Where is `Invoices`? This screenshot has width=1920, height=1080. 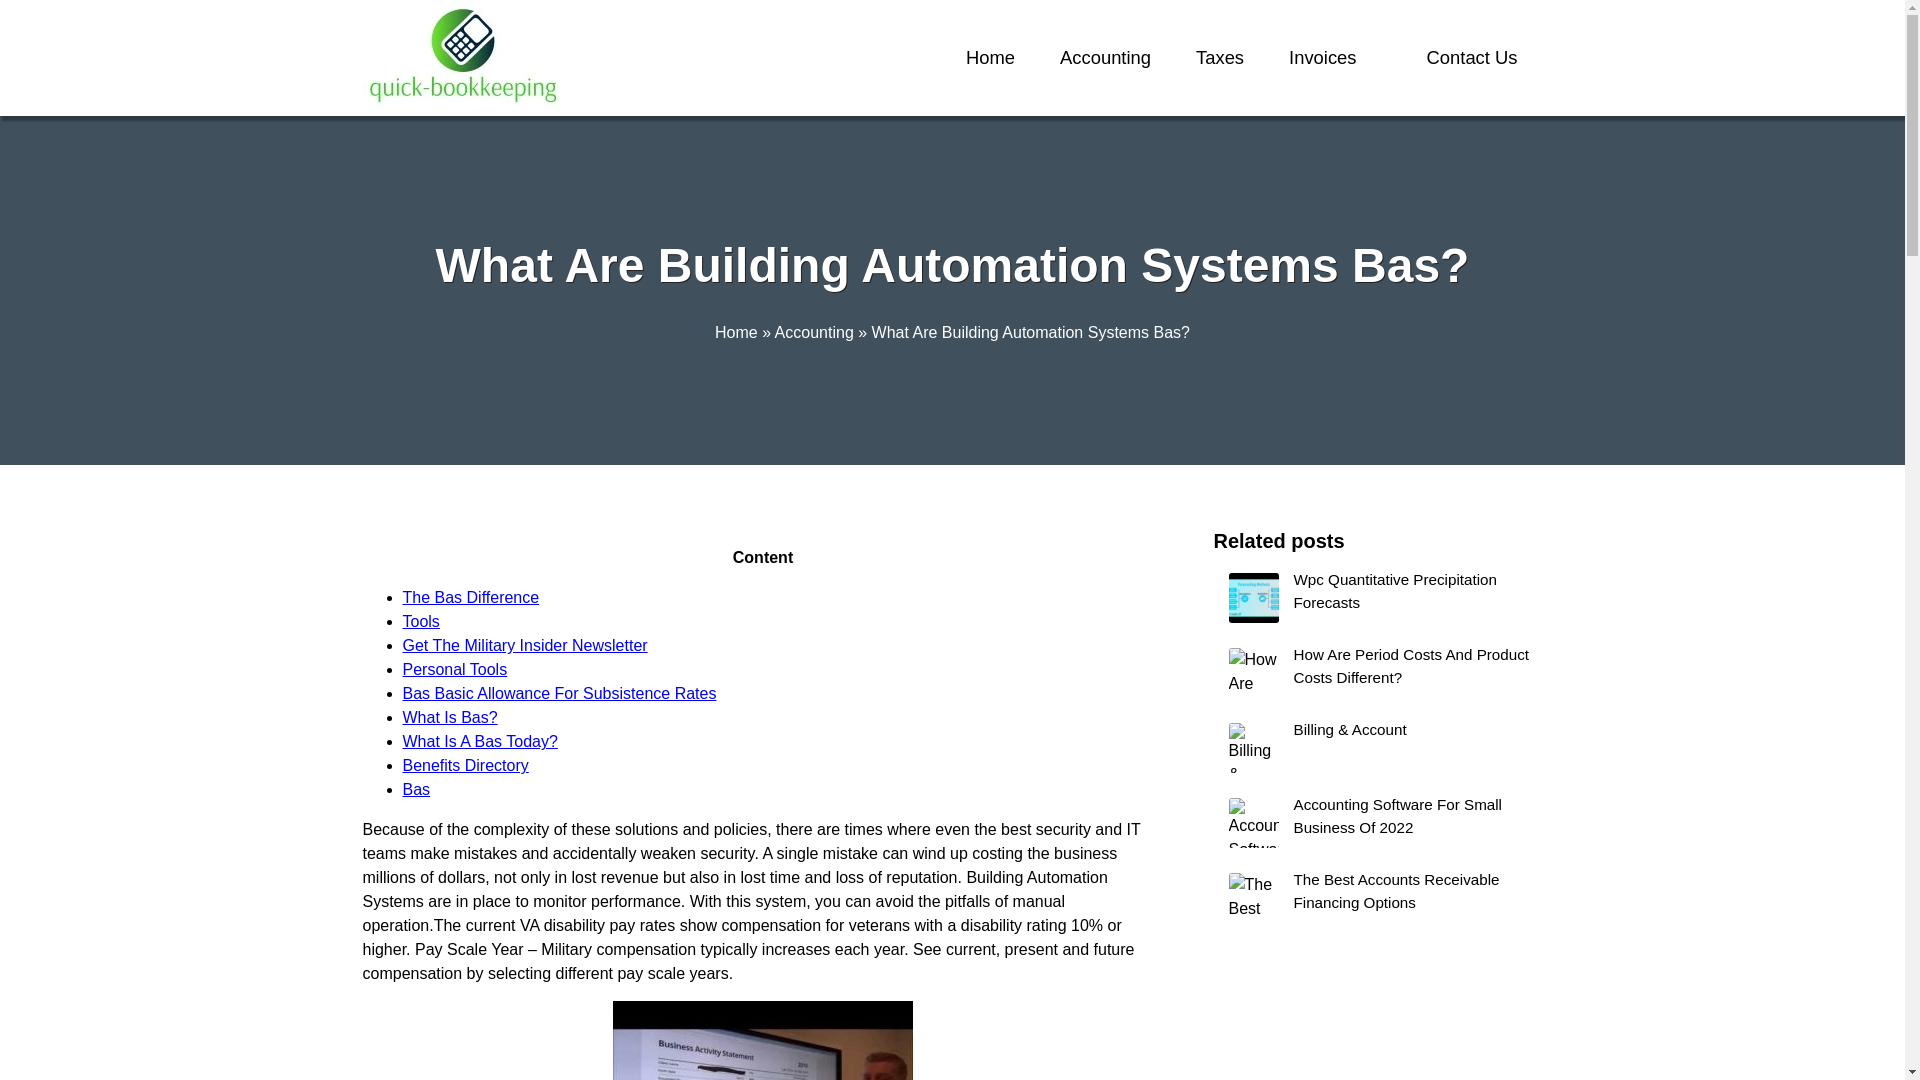
Invoices is located at coordinates (1322, 58).